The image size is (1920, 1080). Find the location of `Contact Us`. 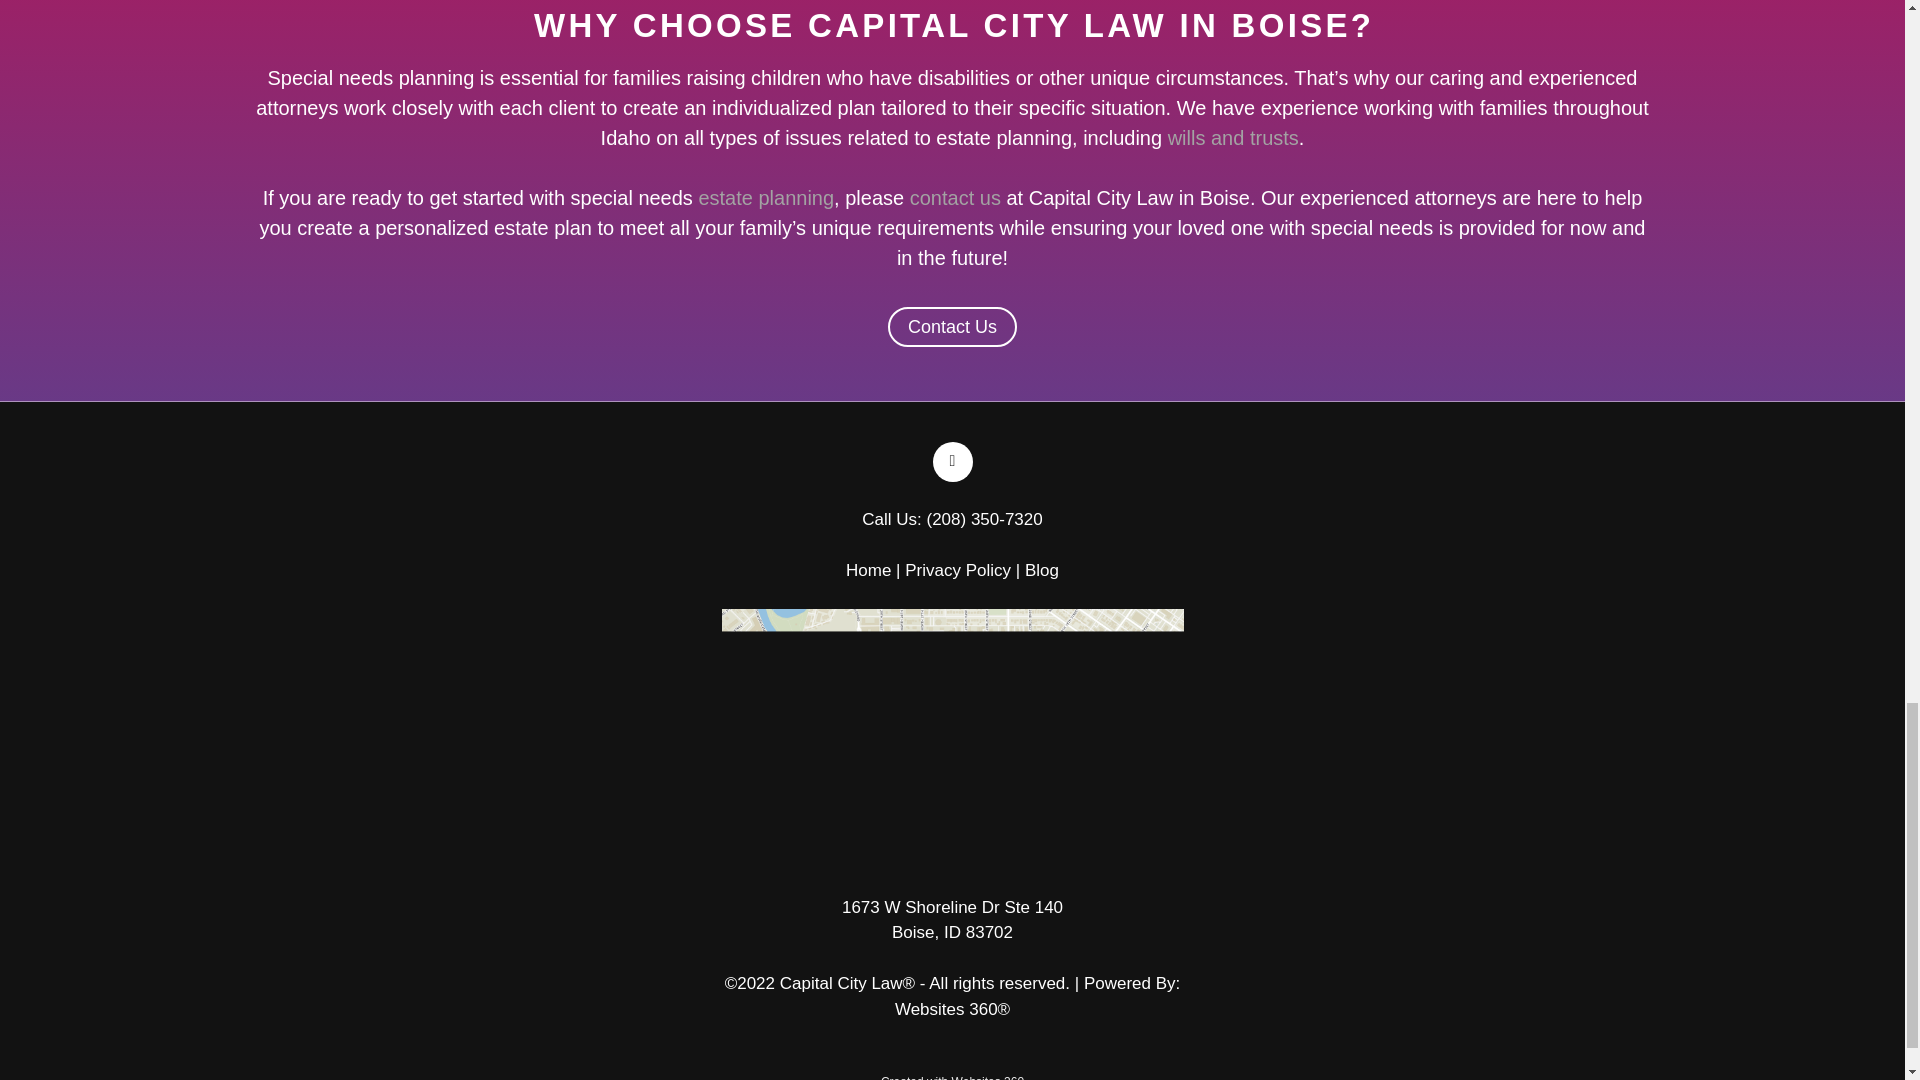

Contact Us is located at coordinates (952, 326).